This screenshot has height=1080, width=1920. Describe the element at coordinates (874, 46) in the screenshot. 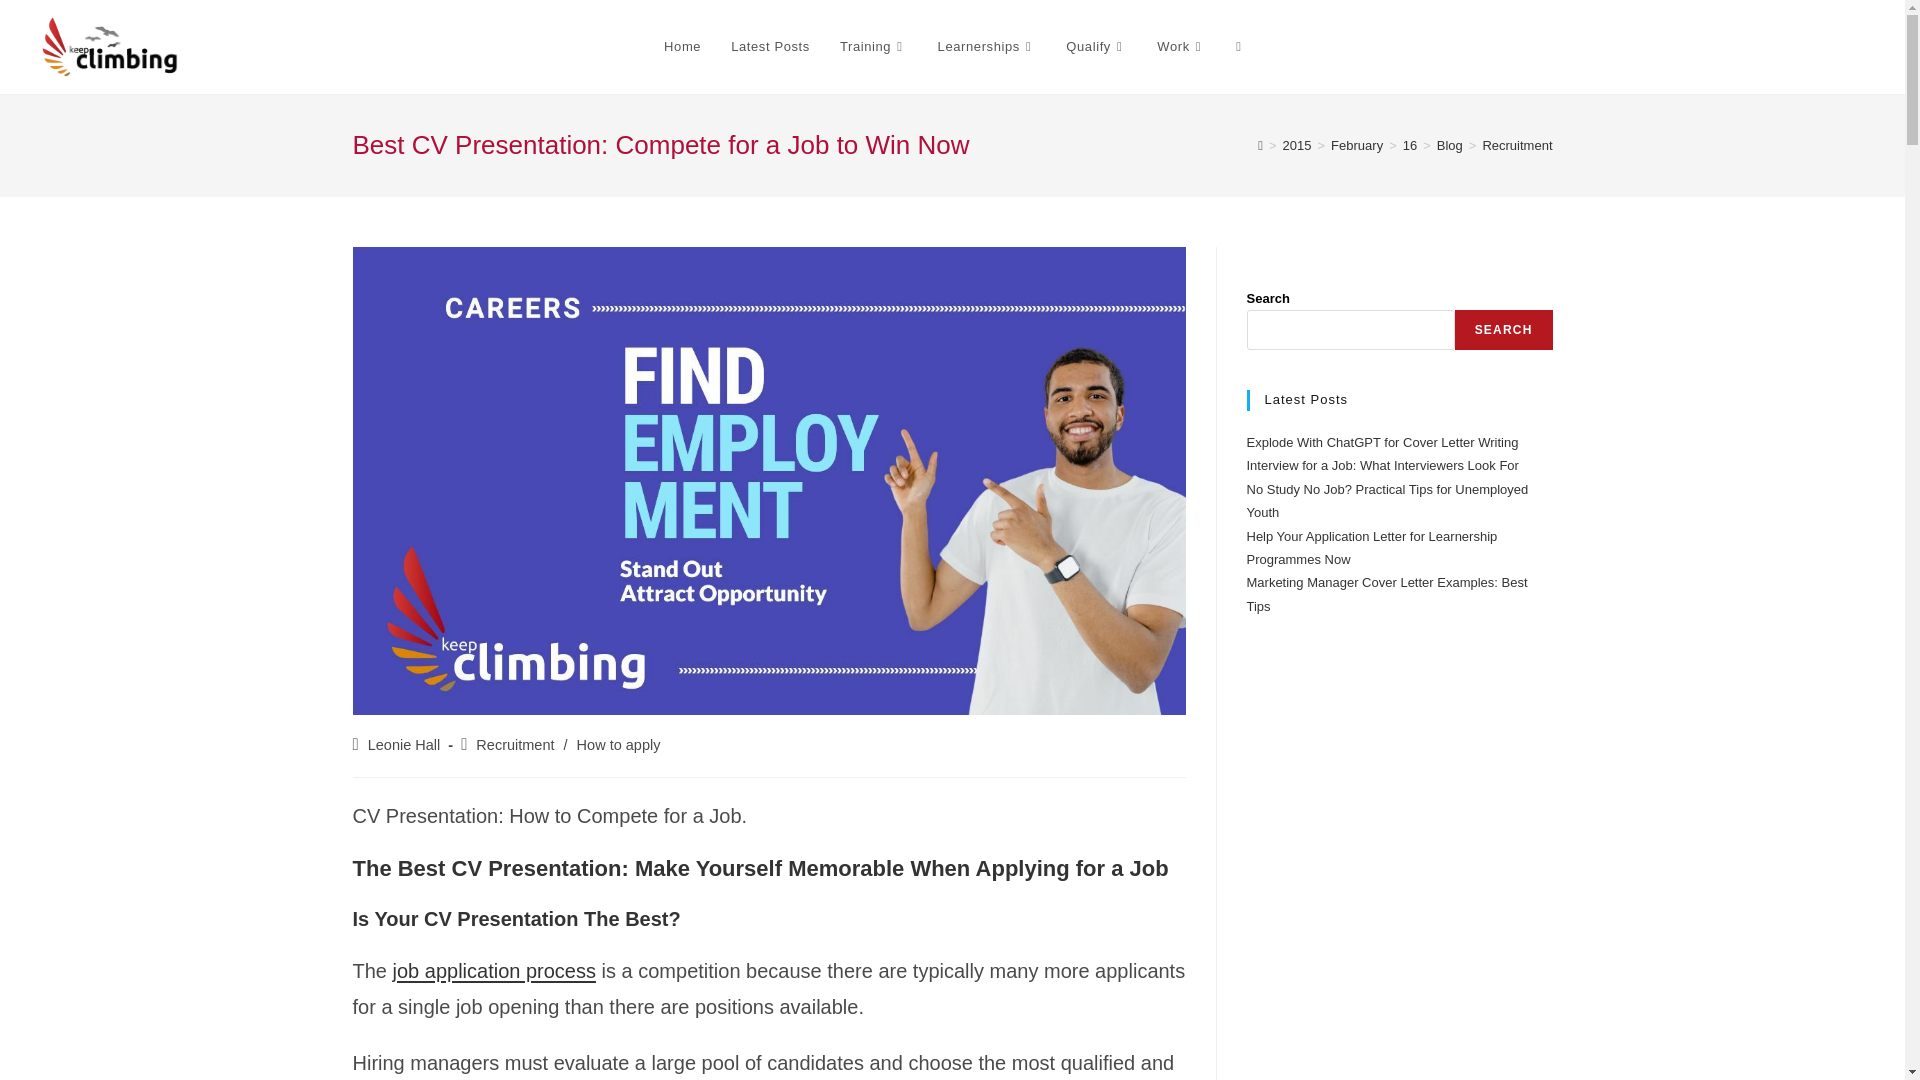

I see `Training` at that location.